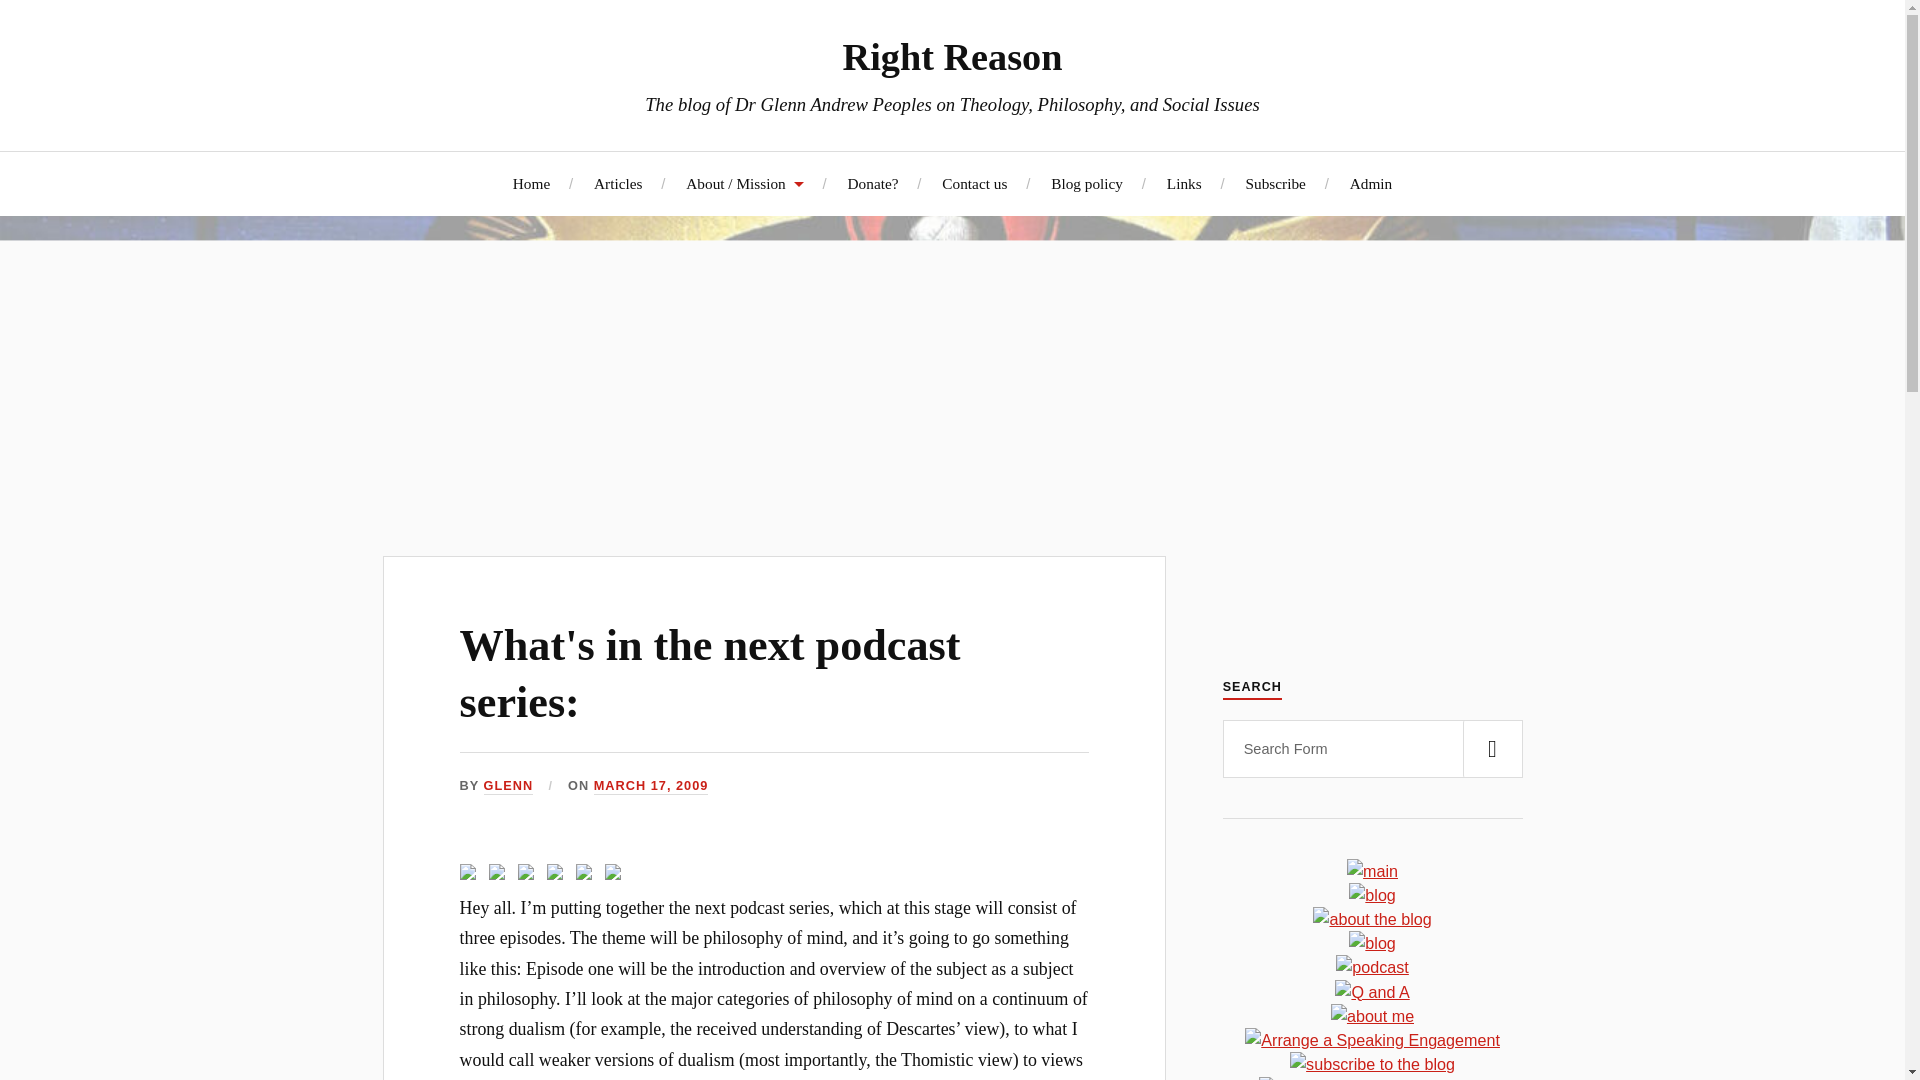 This screenshot has height=1080, width=1920. What do you see at coordinates (588, 876) in the screenshot?
I see `Share on Linkedin` at bounding box center [588, 876].